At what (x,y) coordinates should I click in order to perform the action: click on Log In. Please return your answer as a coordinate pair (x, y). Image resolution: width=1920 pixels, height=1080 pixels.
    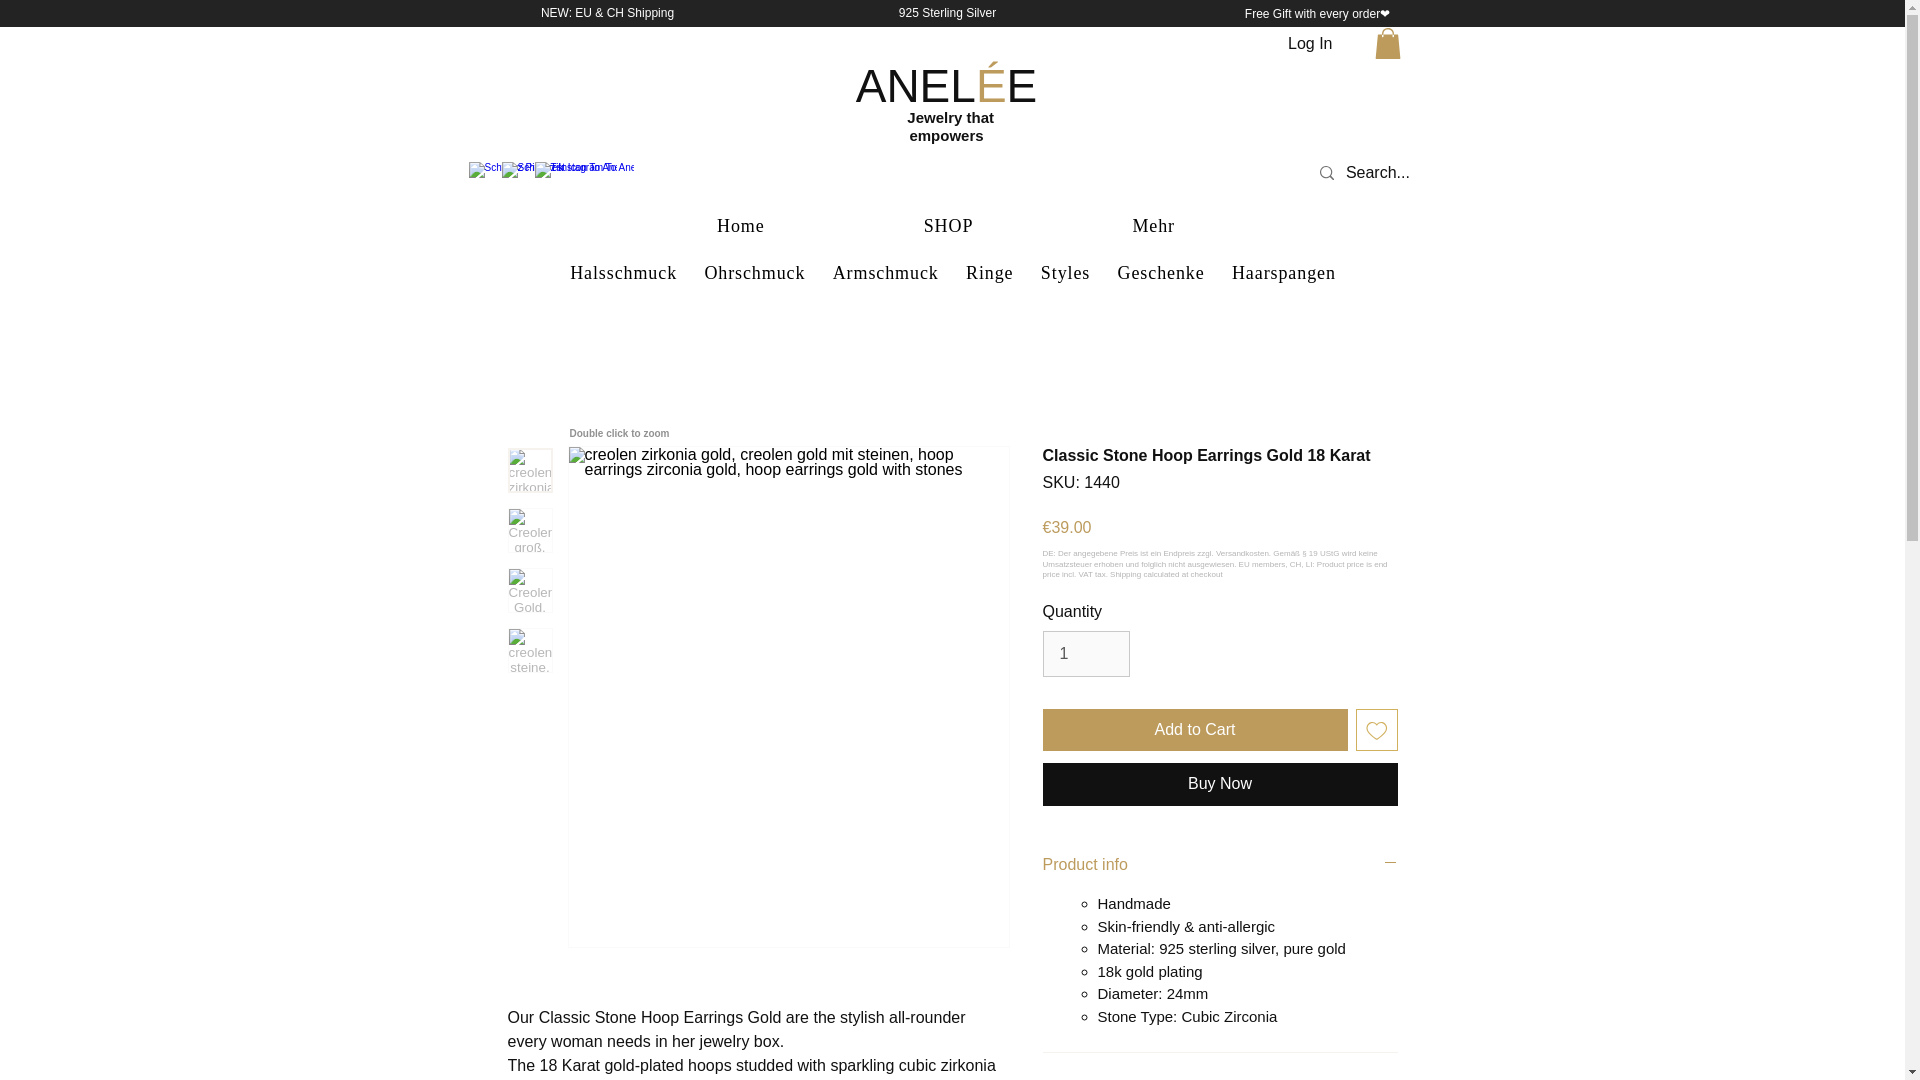
    Looking at the image, I should click on (1310, 44).